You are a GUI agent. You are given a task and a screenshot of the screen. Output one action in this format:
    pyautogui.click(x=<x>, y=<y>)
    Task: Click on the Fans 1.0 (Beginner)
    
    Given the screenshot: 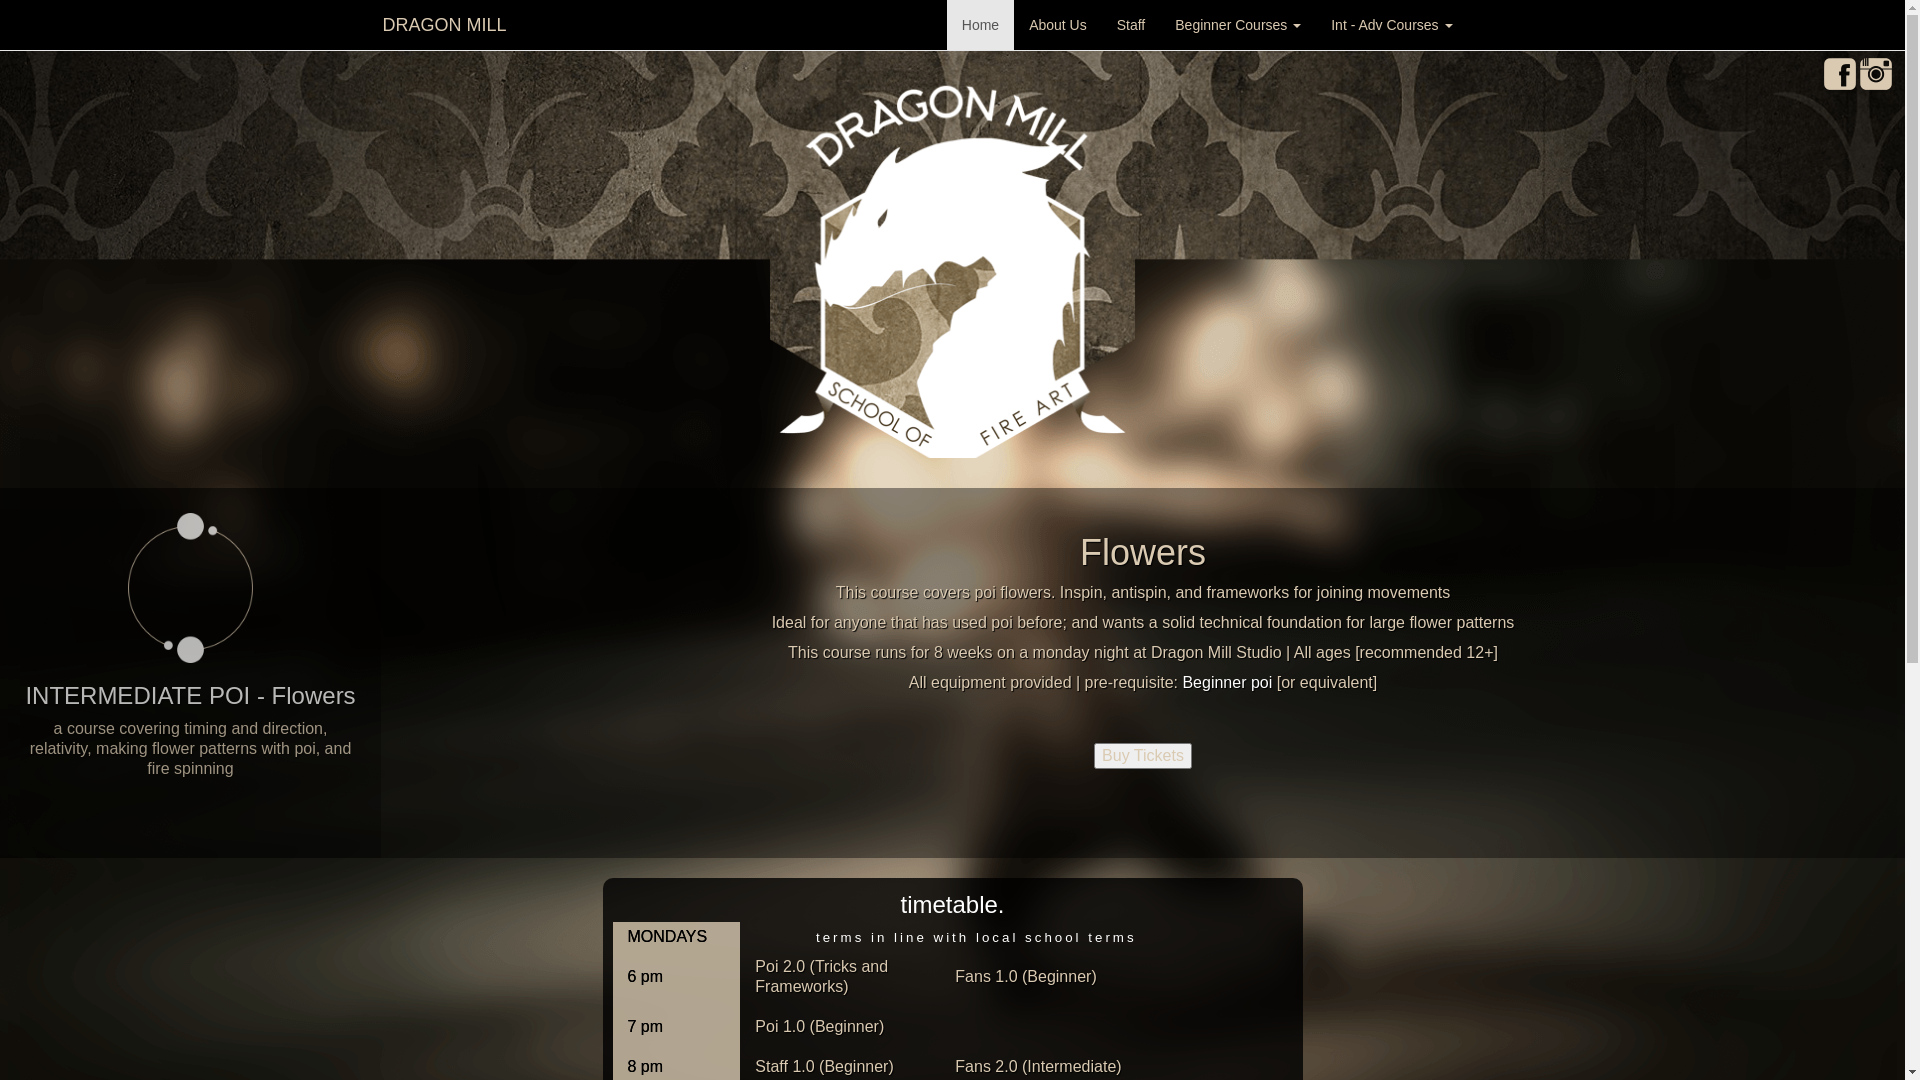 What is the action you would take?
    pyautogui.click(x=1038, y=977)
    